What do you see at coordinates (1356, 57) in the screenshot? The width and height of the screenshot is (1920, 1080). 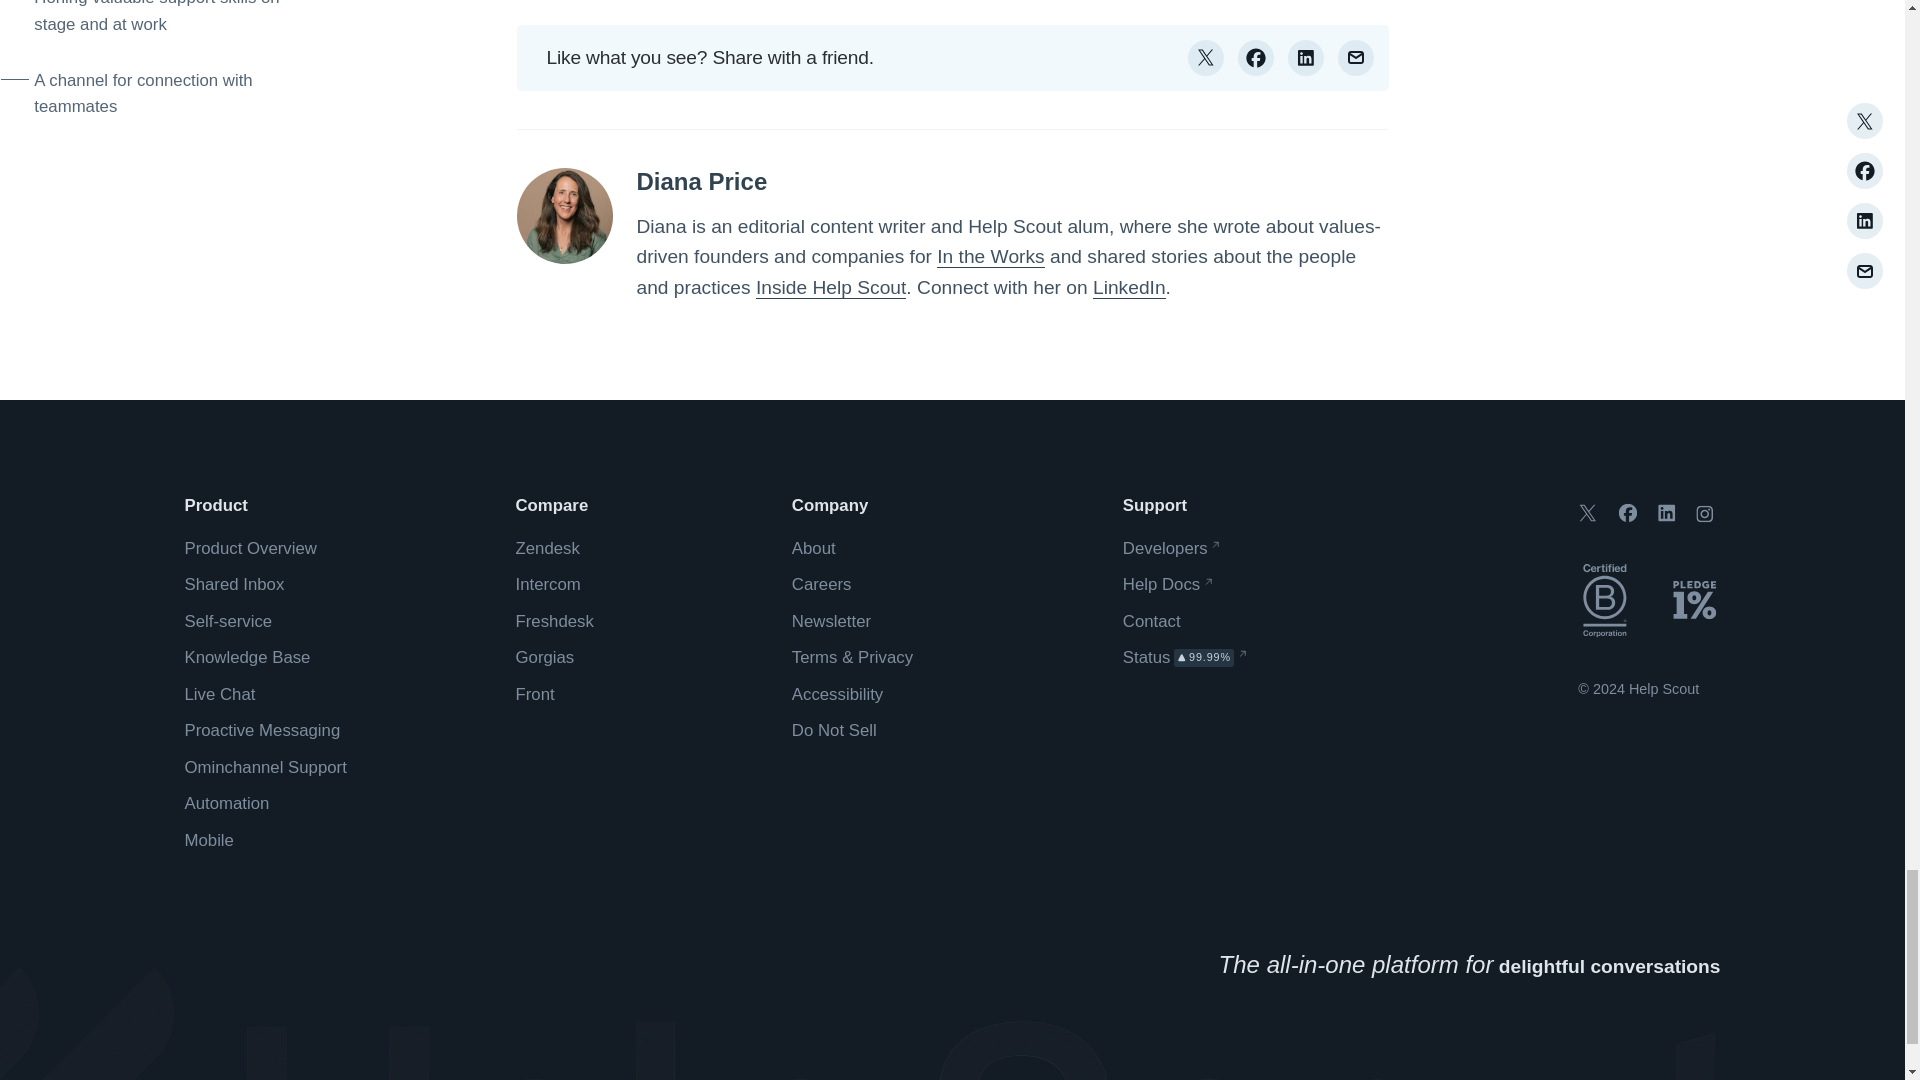 I see `Share via Email` at bounding box center [1356, 57].